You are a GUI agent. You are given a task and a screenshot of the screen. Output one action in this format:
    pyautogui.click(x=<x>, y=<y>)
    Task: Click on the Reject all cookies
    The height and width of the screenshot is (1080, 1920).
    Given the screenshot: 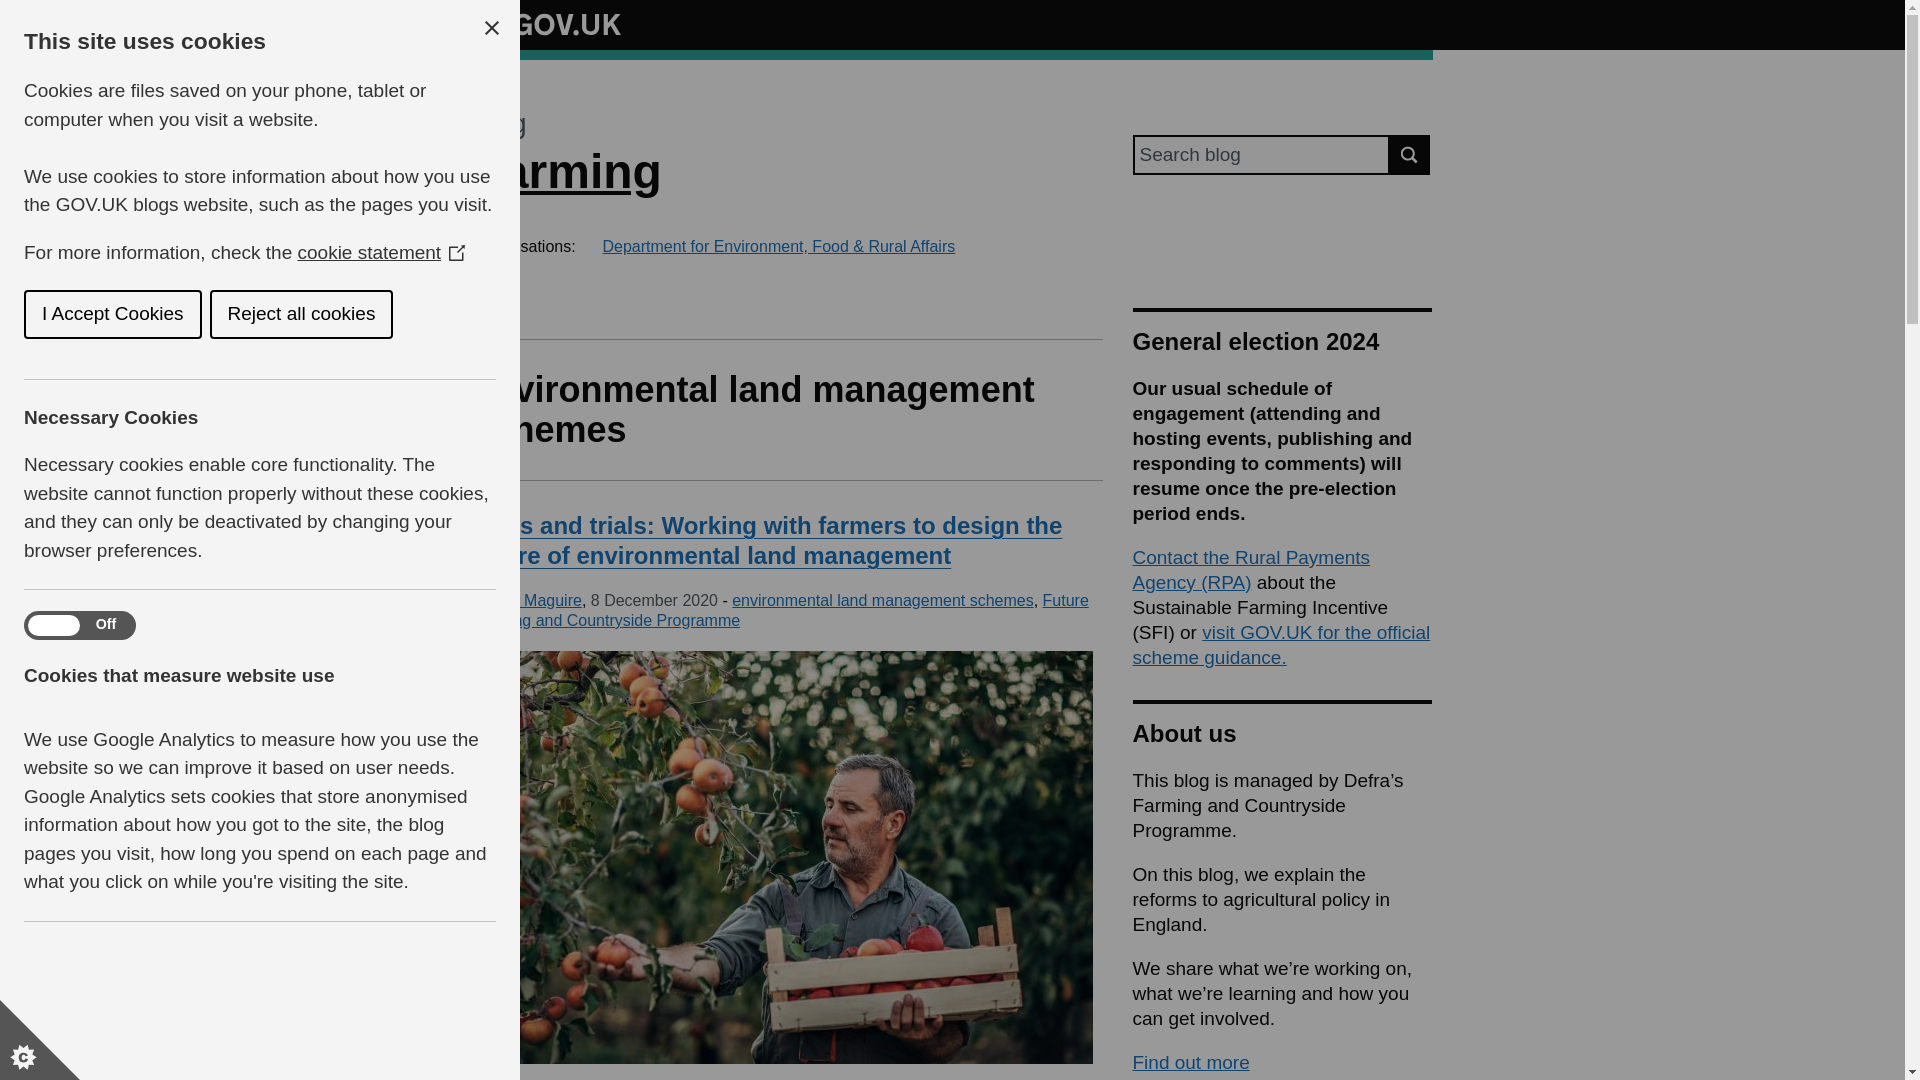 What is the action you would take?
    pyautogui.click(x=66, y=314)
    